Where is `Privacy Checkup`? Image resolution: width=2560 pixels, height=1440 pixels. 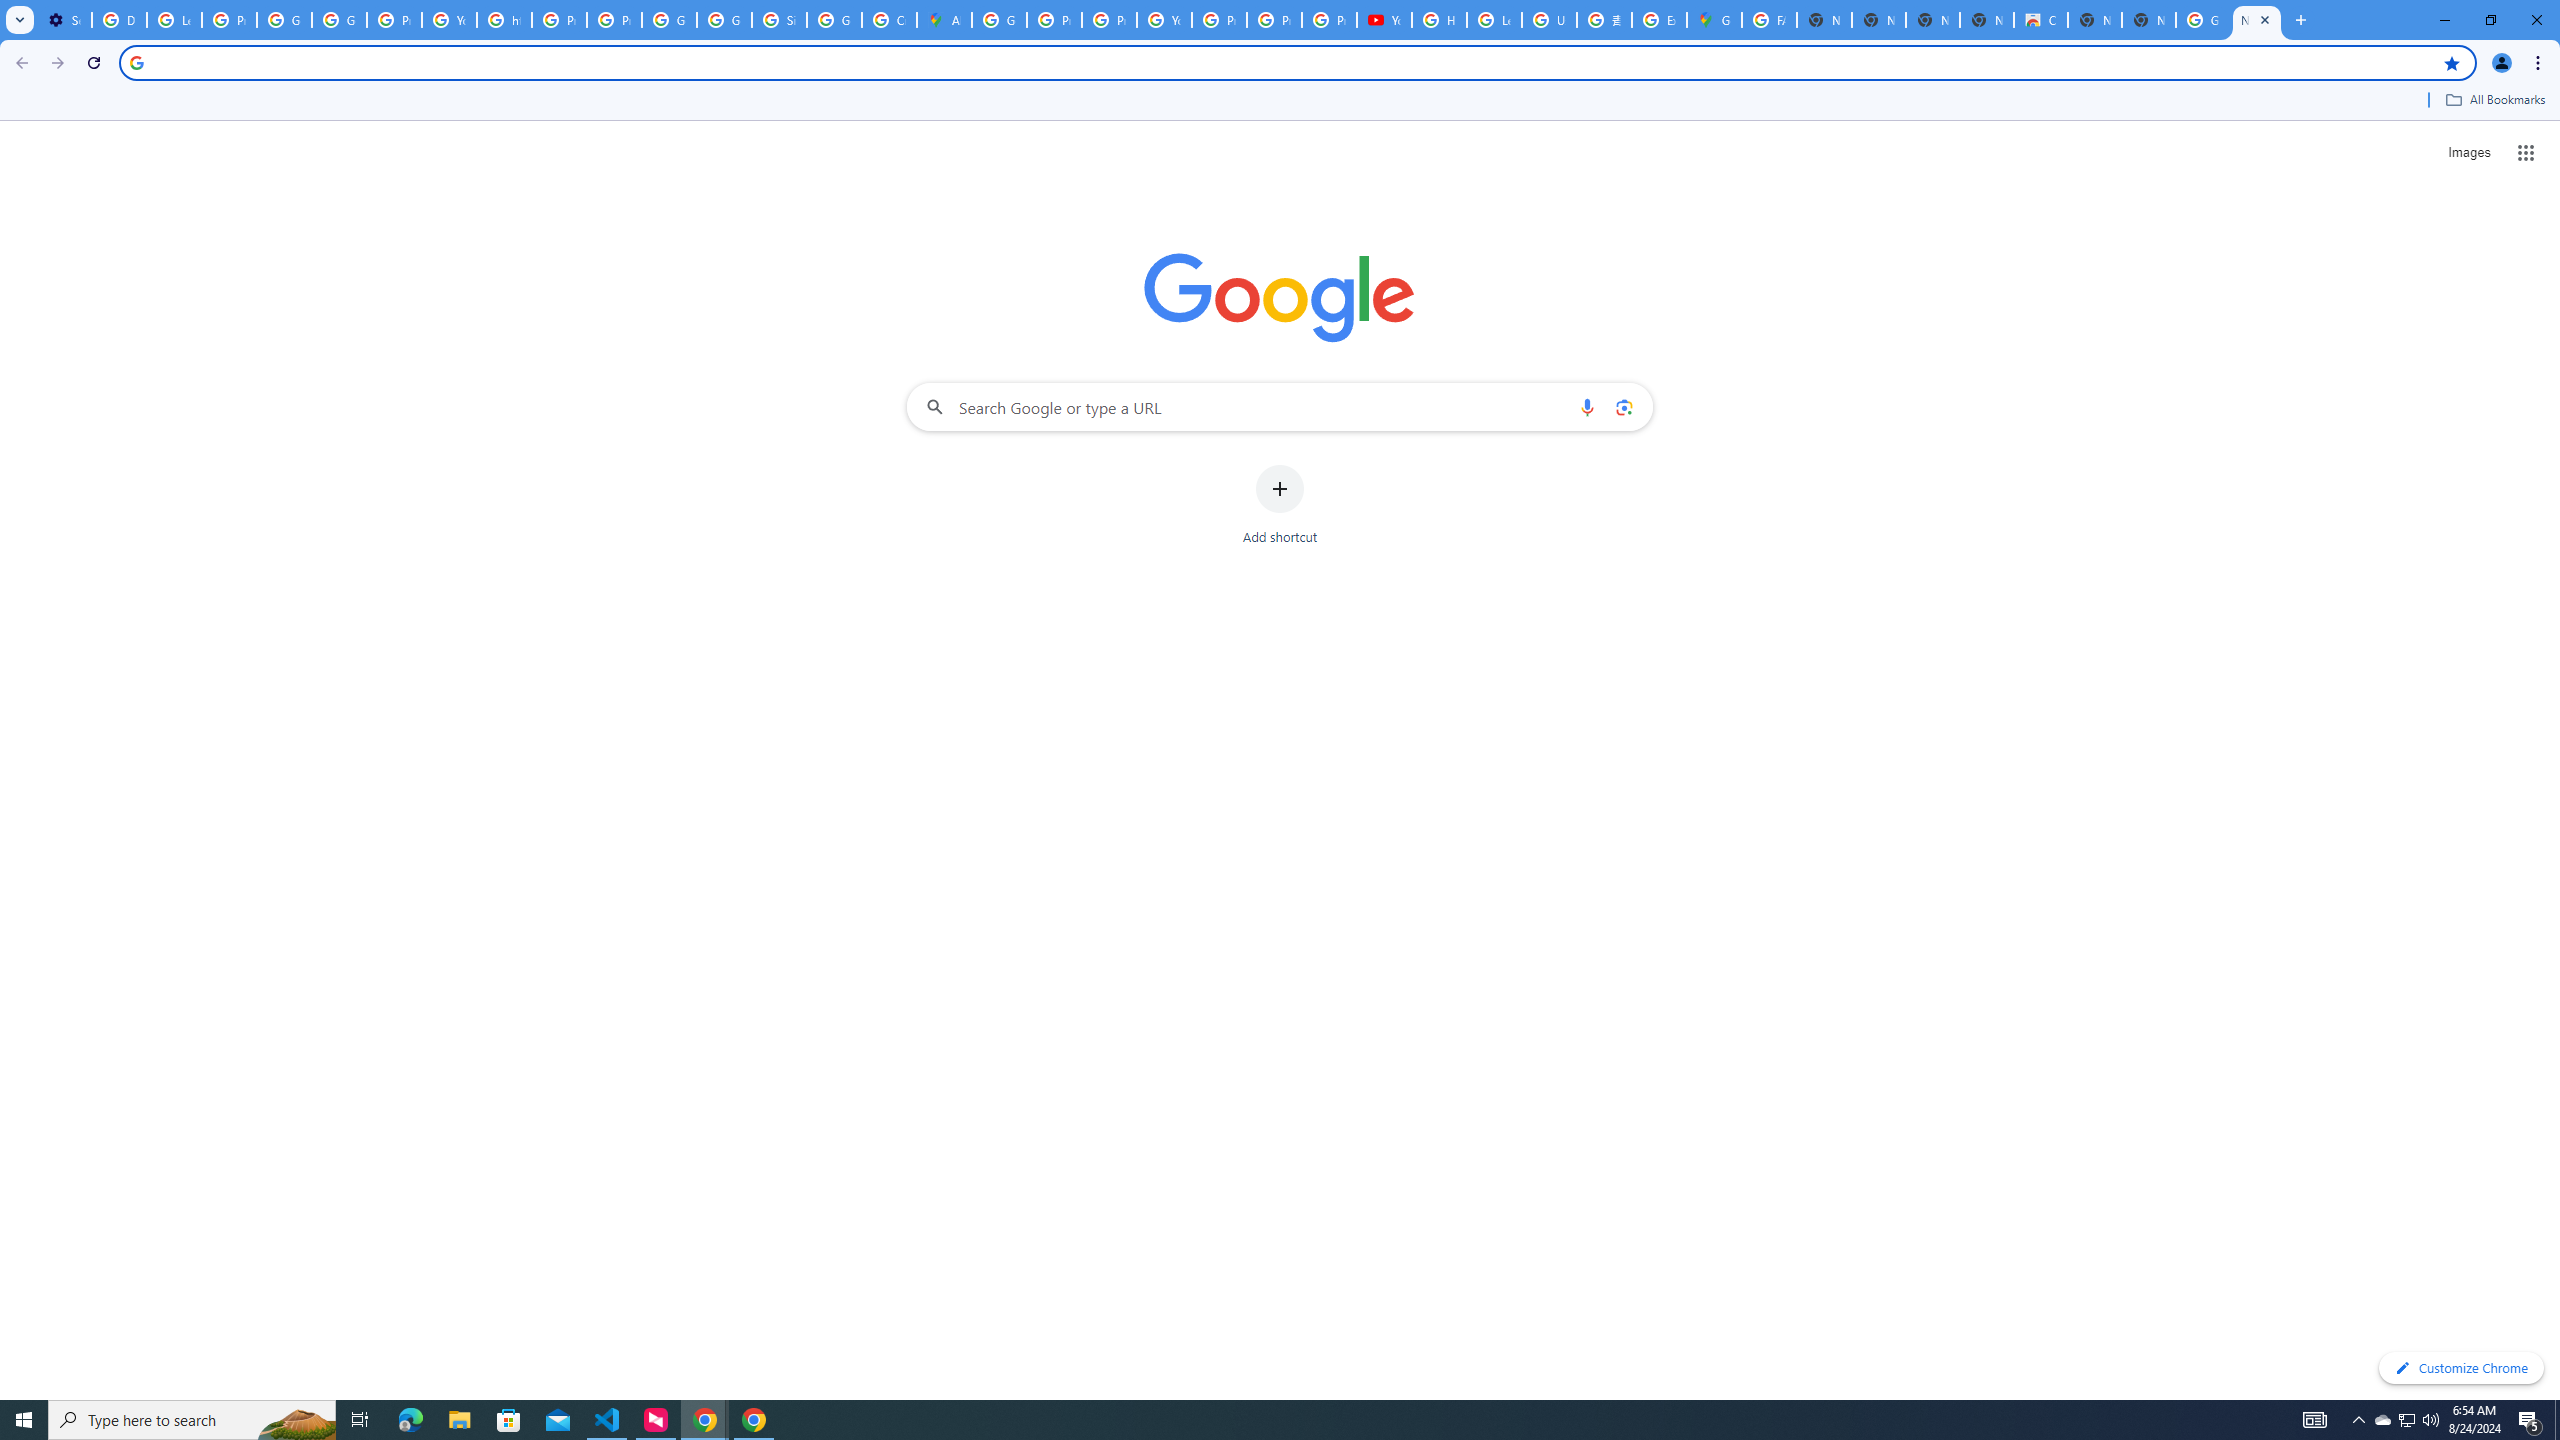 Privacy Checkup is located at coordinates (1330, 20).